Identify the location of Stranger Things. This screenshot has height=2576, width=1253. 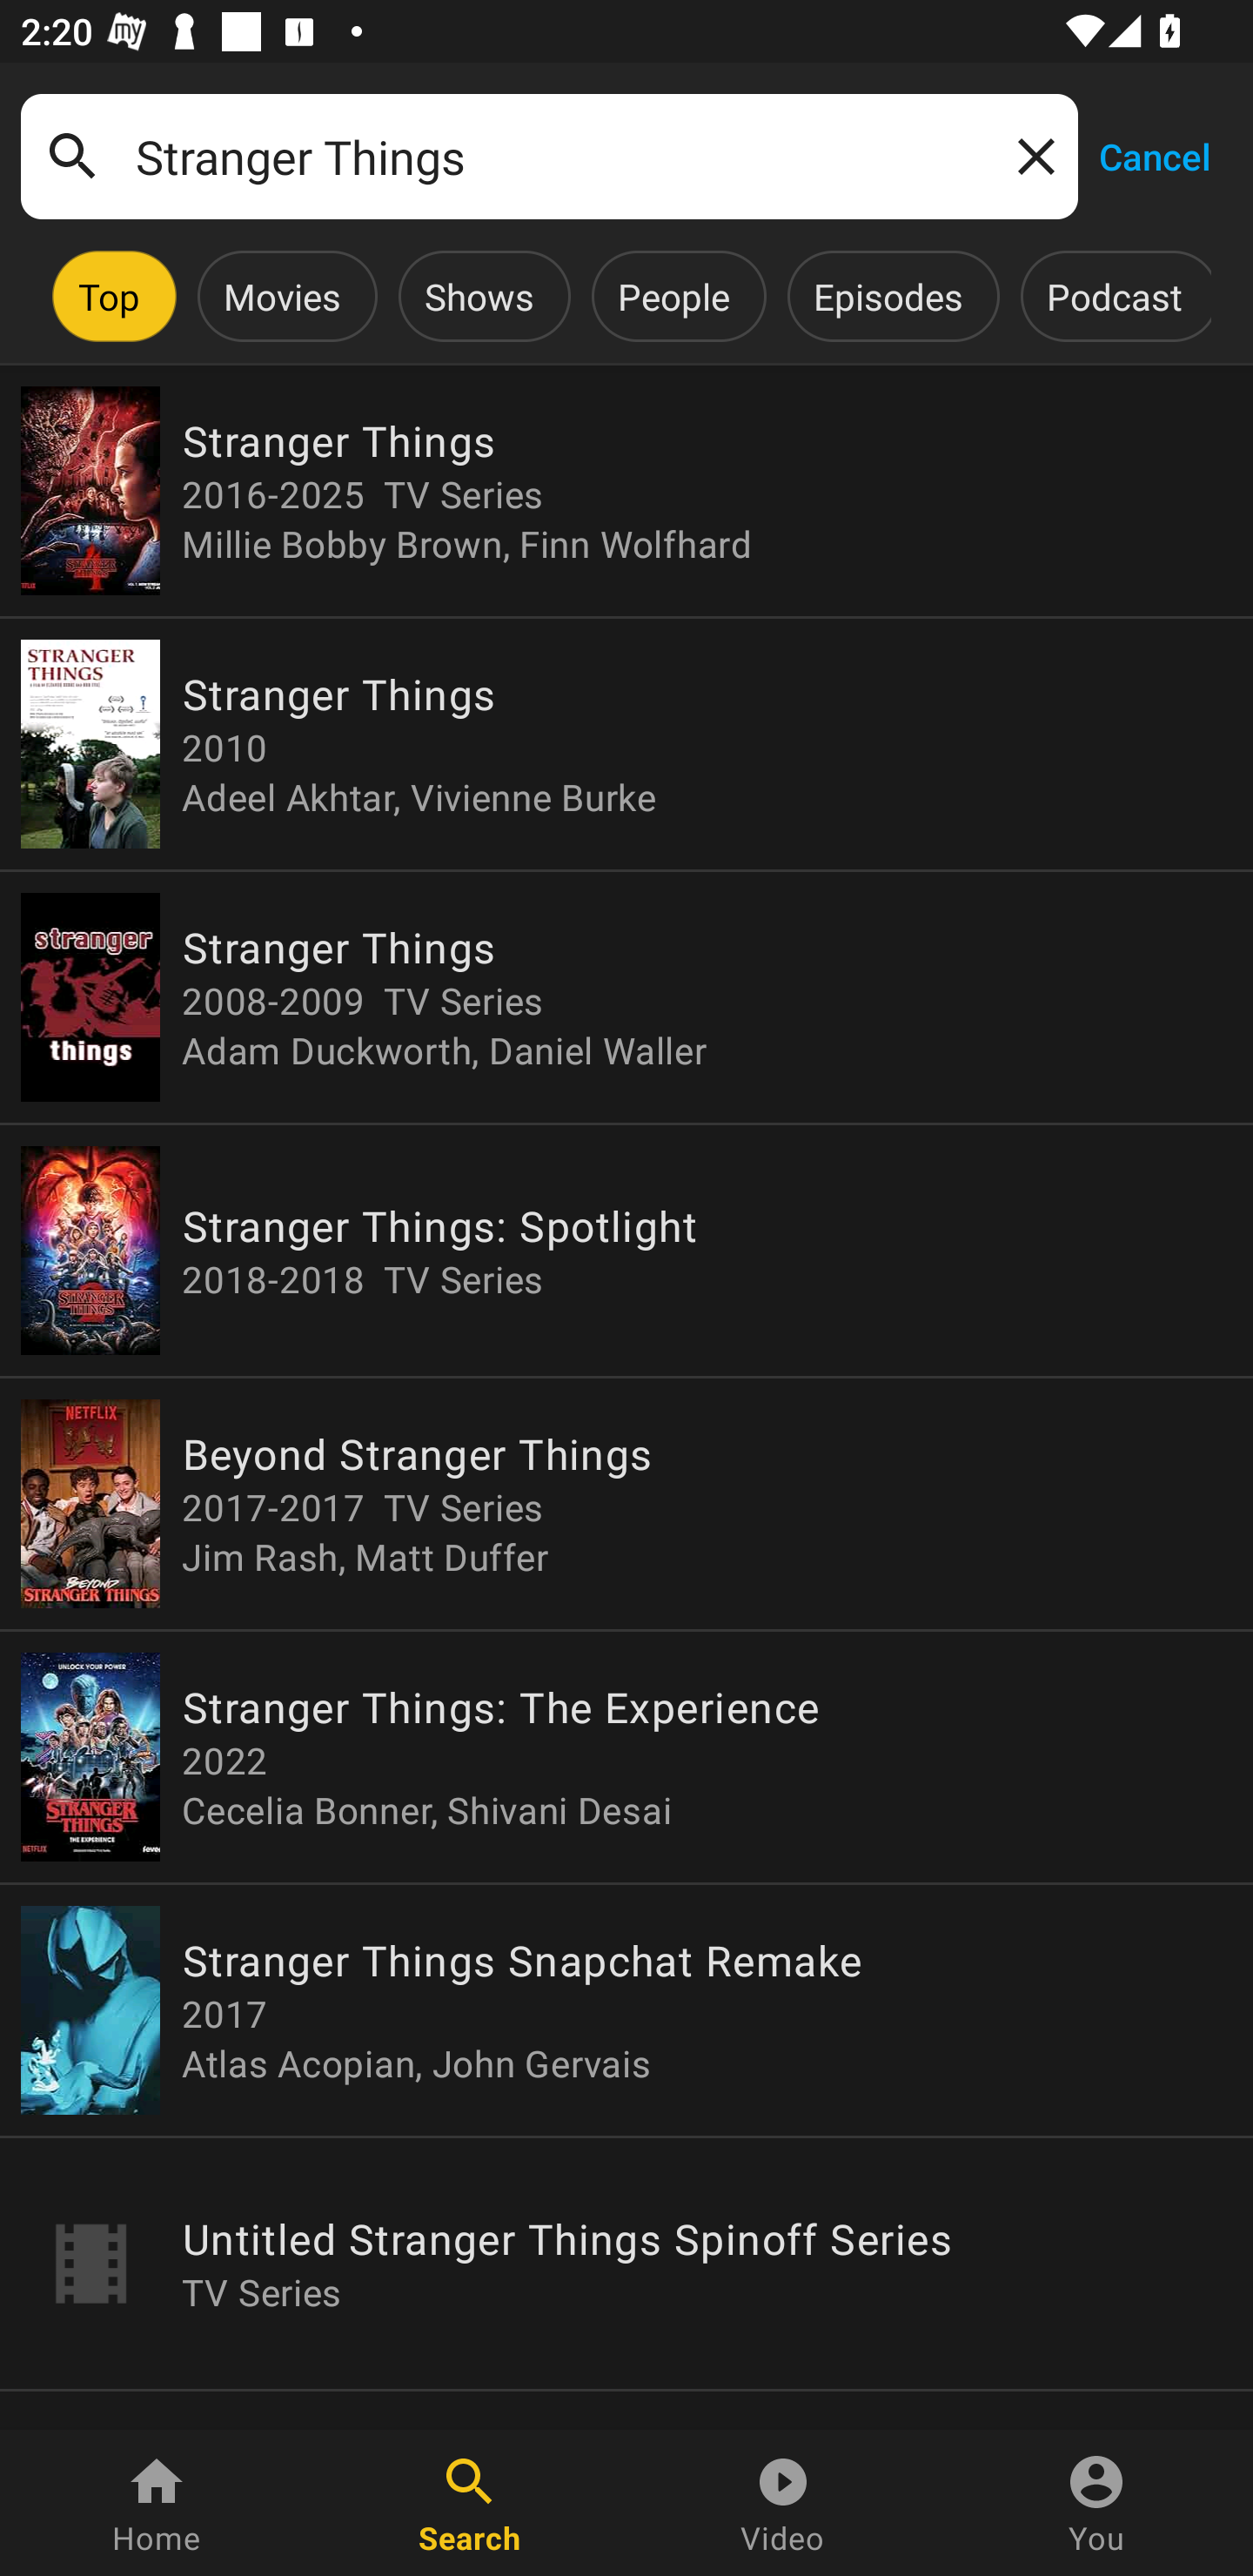
(549, 157).